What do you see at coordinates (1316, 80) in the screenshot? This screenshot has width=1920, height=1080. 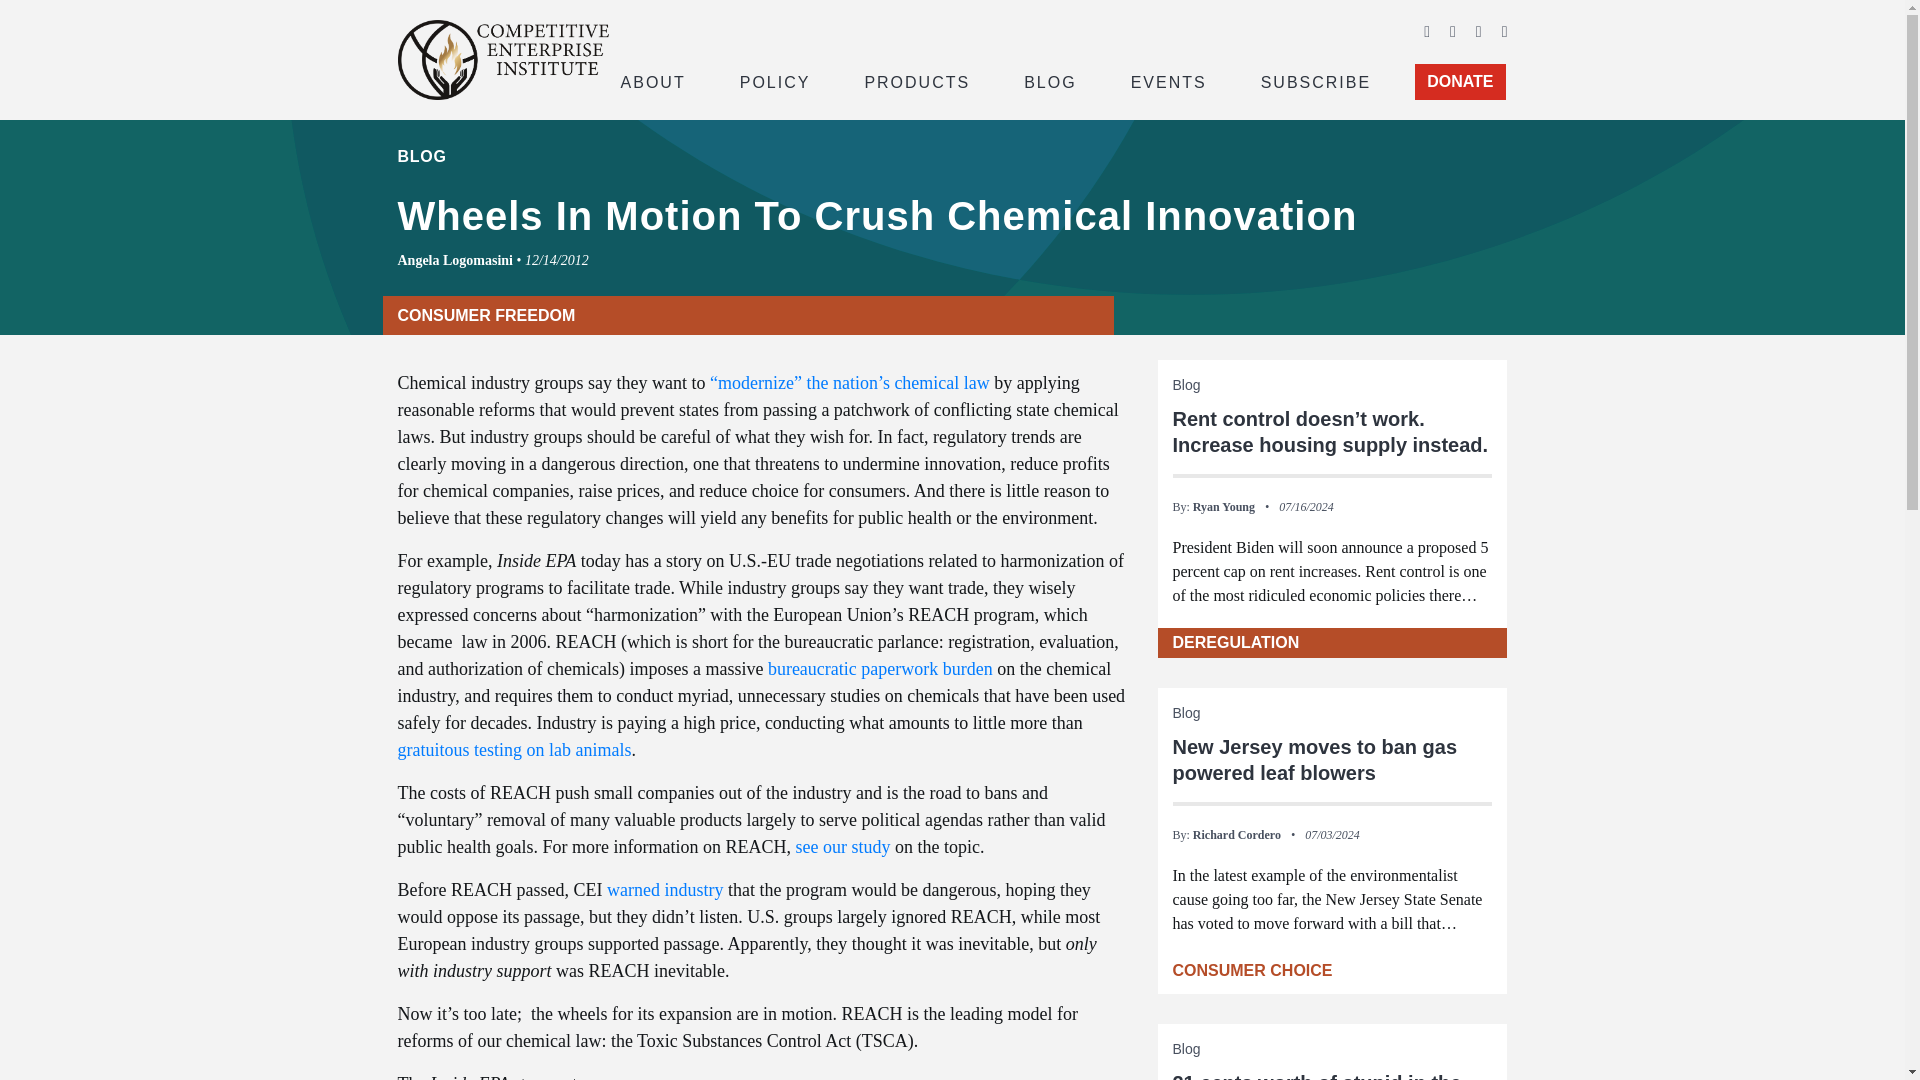 I see `SUBSCRIBE` at bounding box center [1316, 80].